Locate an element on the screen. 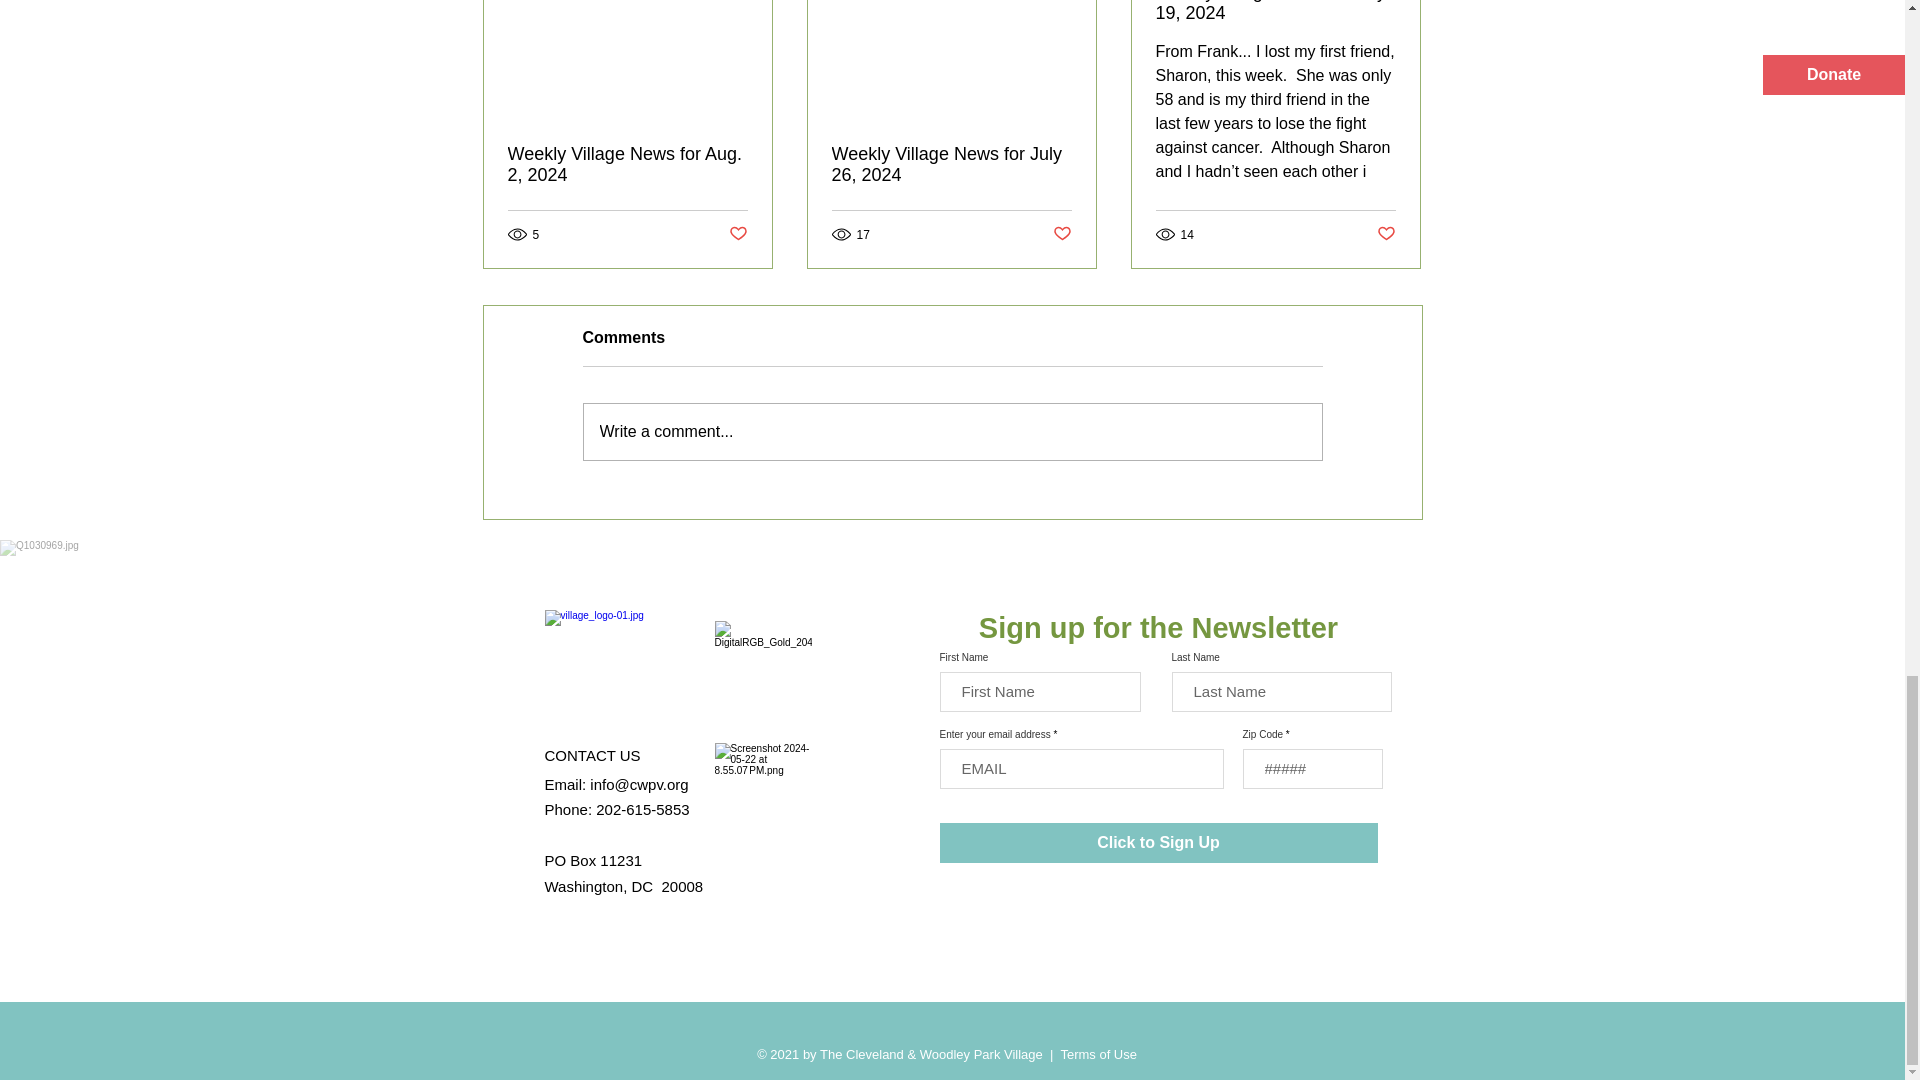 The height and width of the screenshot is (1080, 1920). Weekly Village News for Aug. 2, 2024 is located at coordinates (628, 164).